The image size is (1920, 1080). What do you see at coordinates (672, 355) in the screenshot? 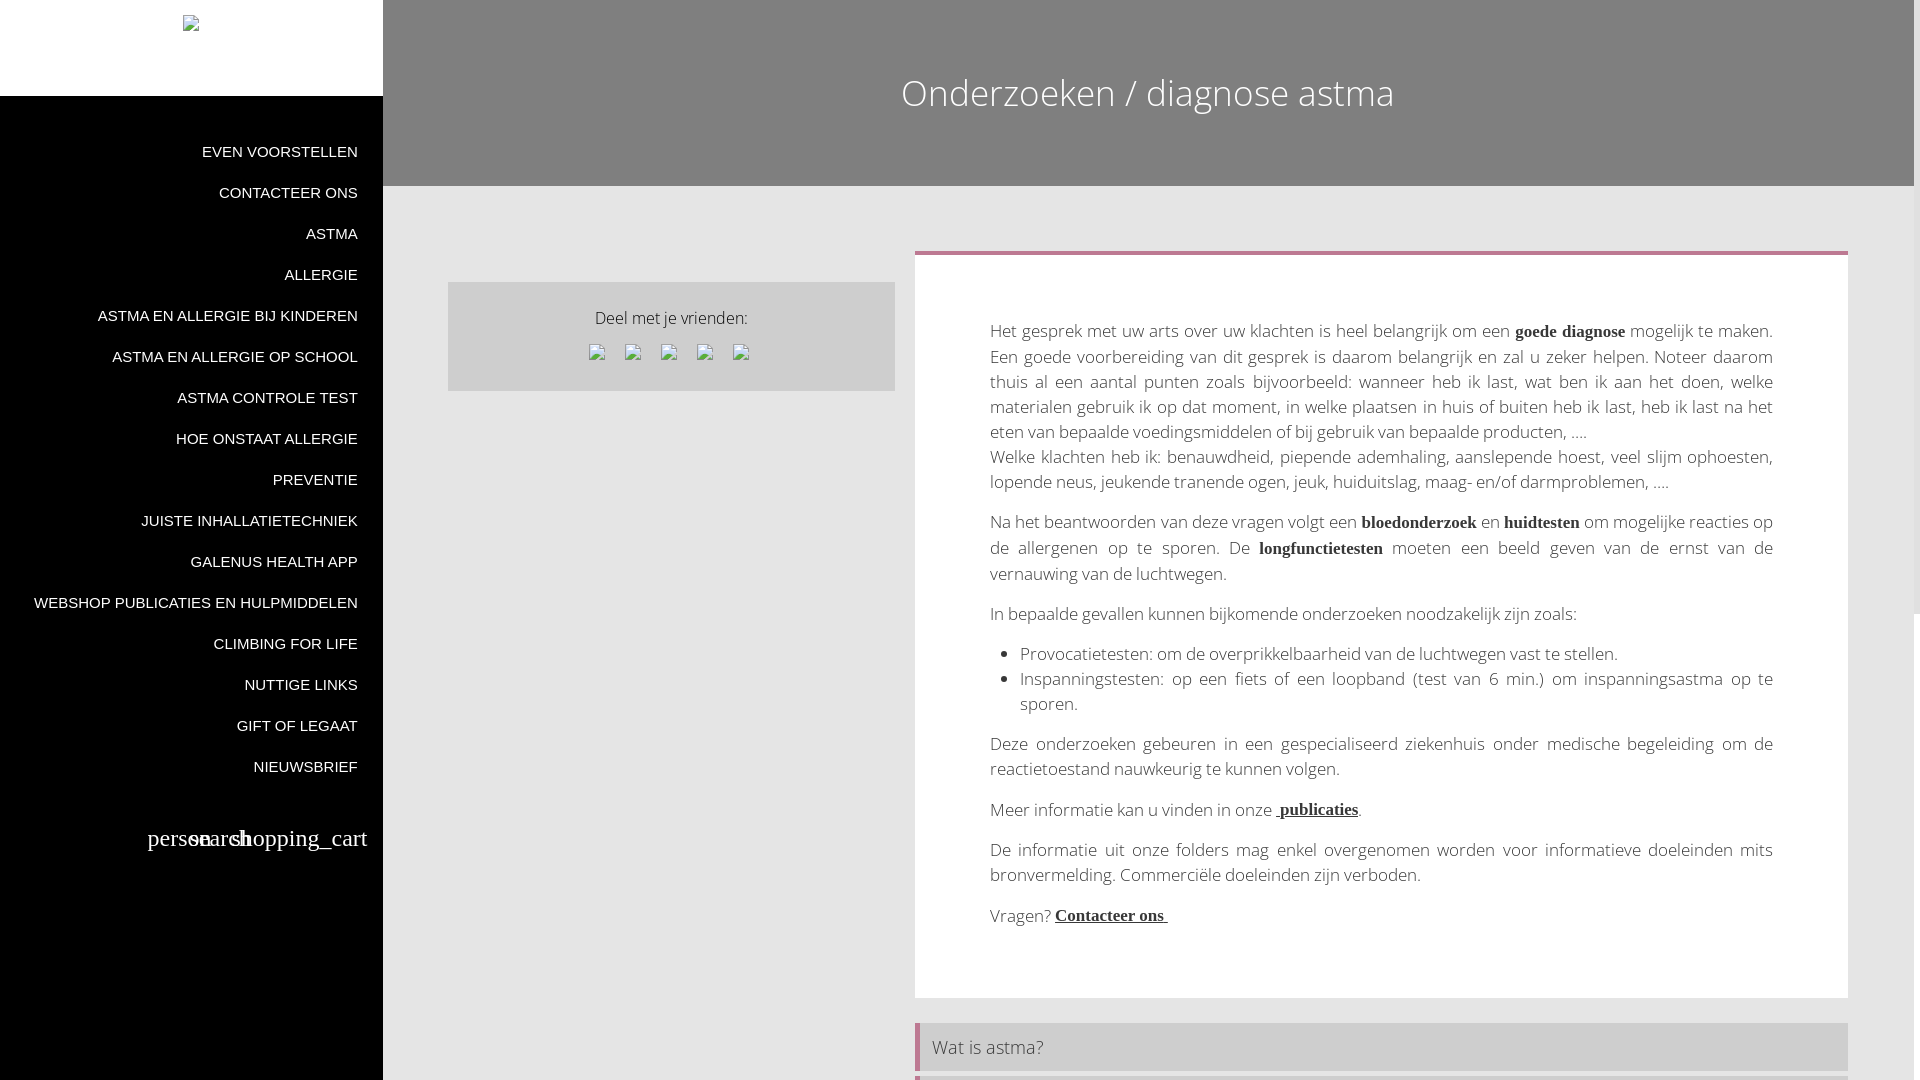
I see `Share via linkedin` at bounding box center [672, 355].